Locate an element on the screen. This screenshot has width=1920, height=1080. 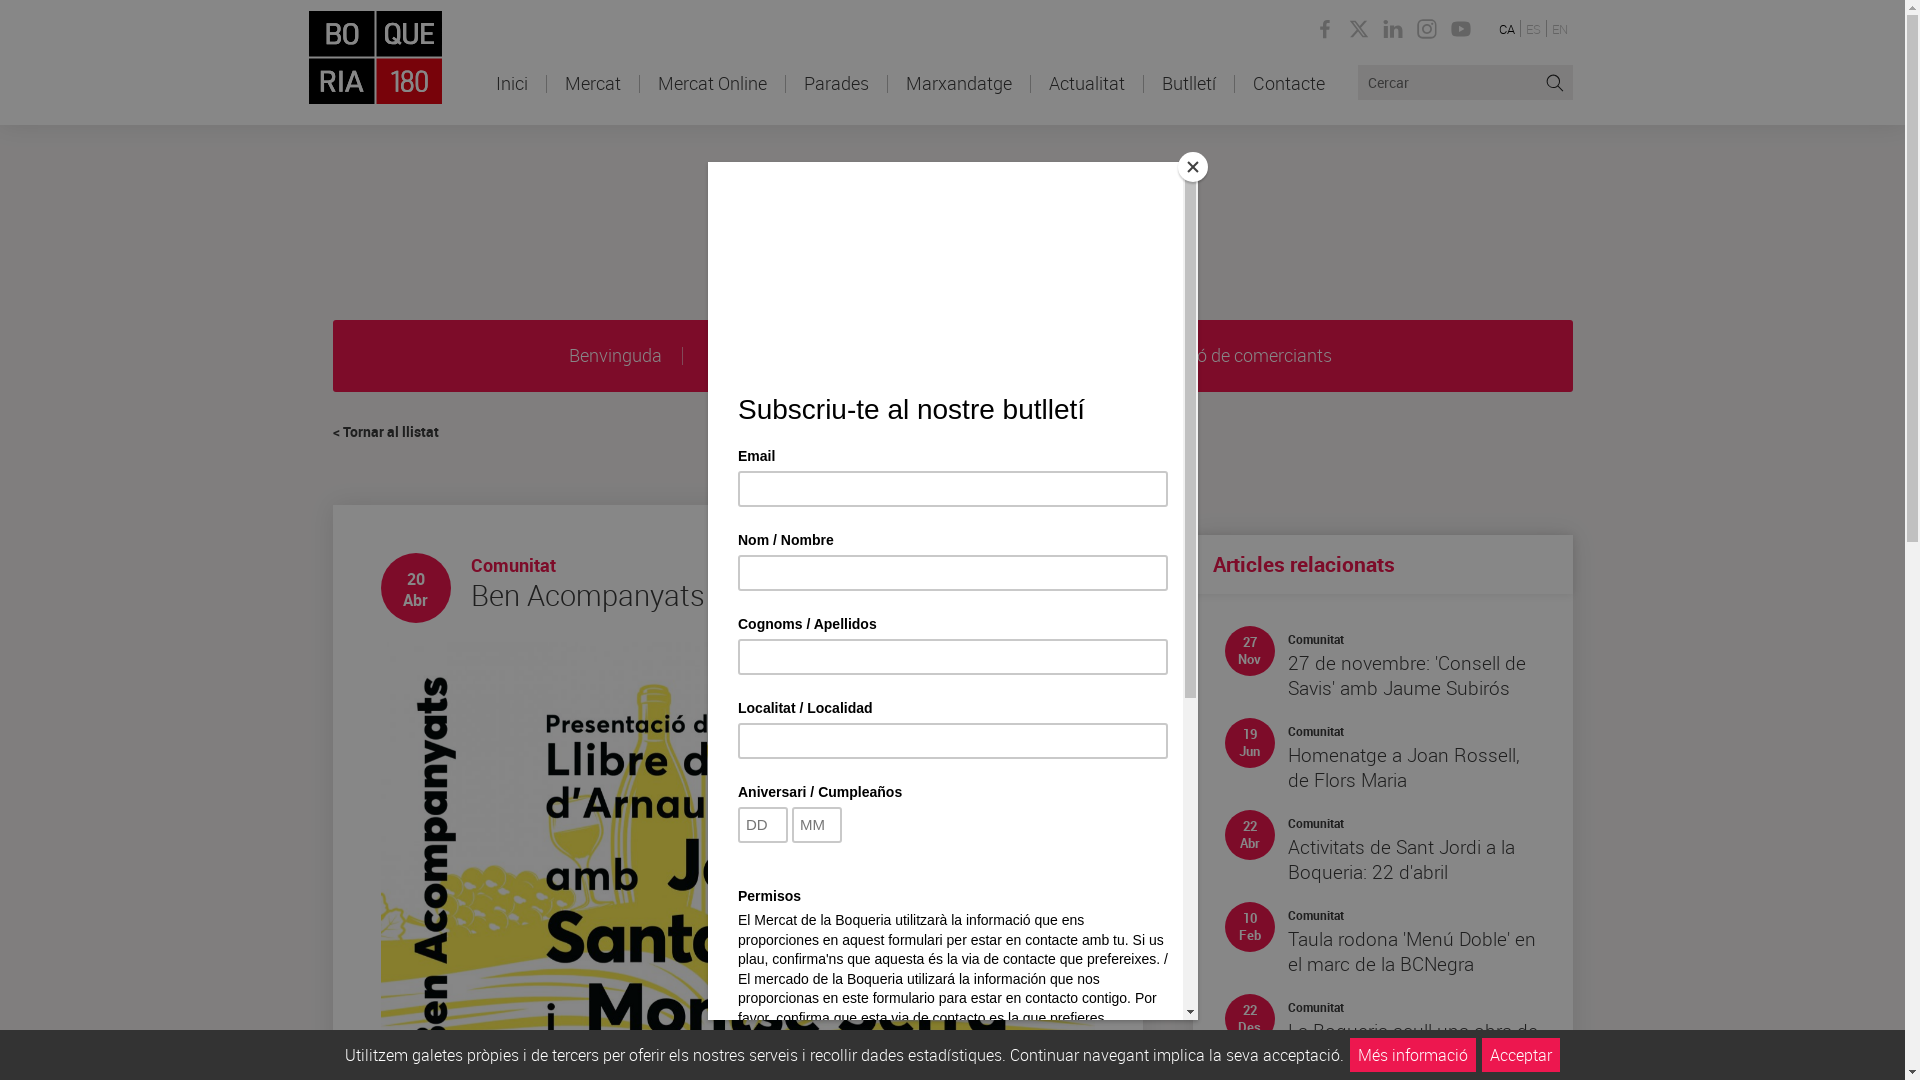
Instagram de la Boqueria is located at coordinates (1427, 32).